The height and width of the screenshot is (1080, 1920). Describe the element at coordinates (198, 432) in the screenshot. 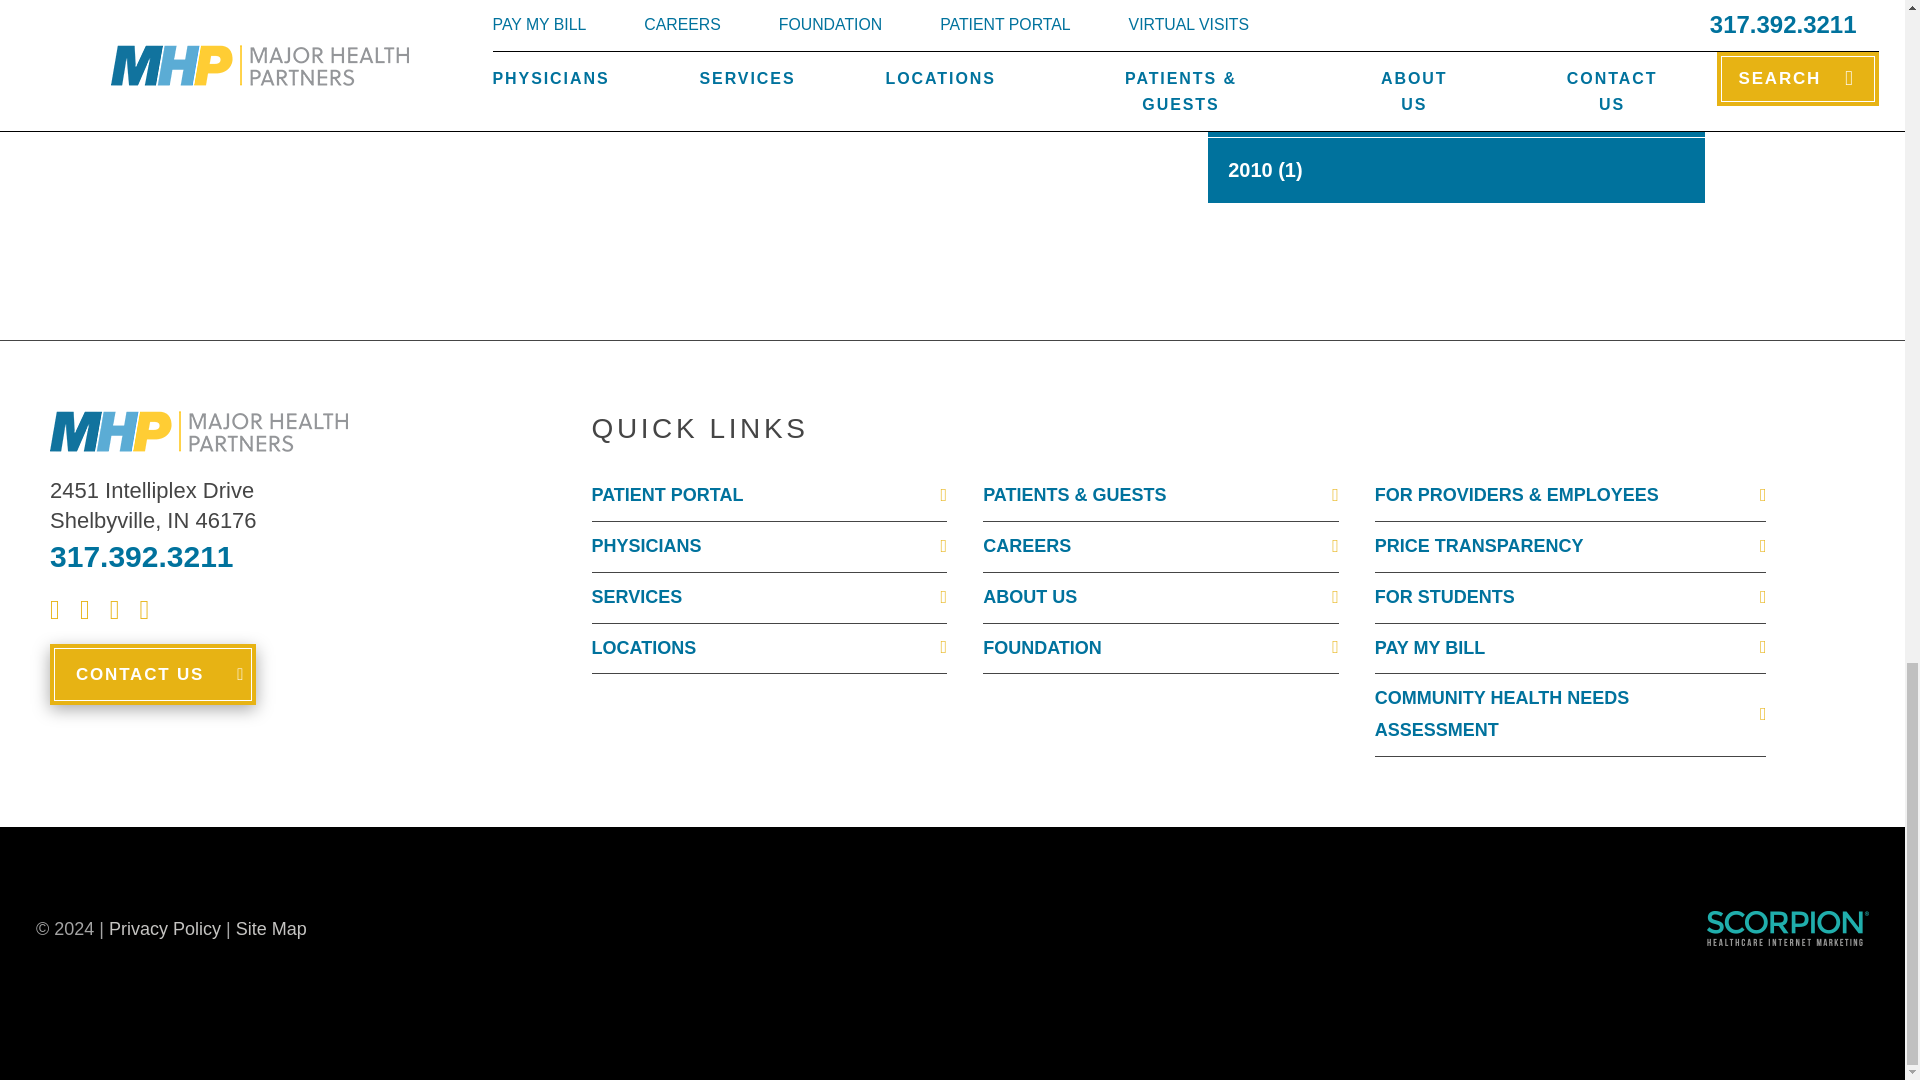

I see `Major Health Partners` at that location.